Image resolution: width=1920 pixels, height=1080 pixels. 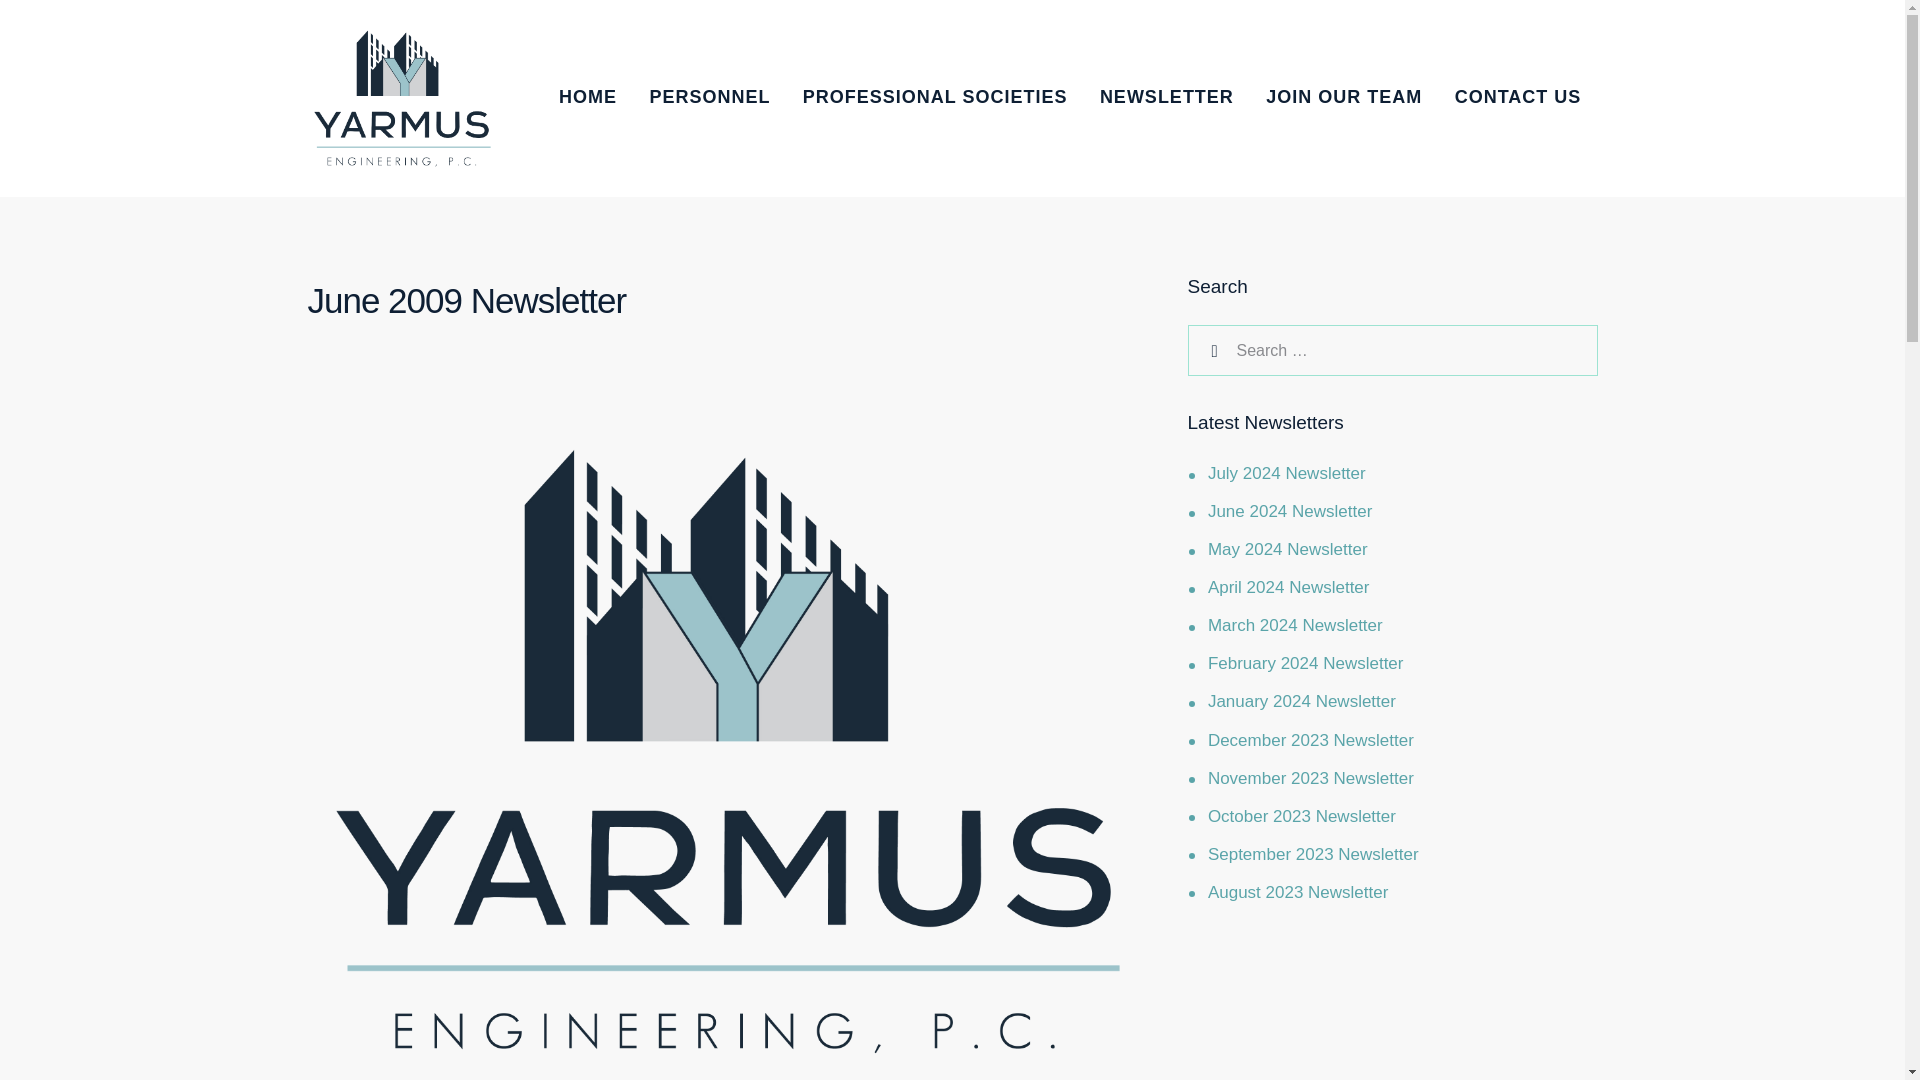 What do you see at coordinates (1344, 98) in the screenshot?
I see `JOIN OUR TEAM` at bounding box center [1344, 98].